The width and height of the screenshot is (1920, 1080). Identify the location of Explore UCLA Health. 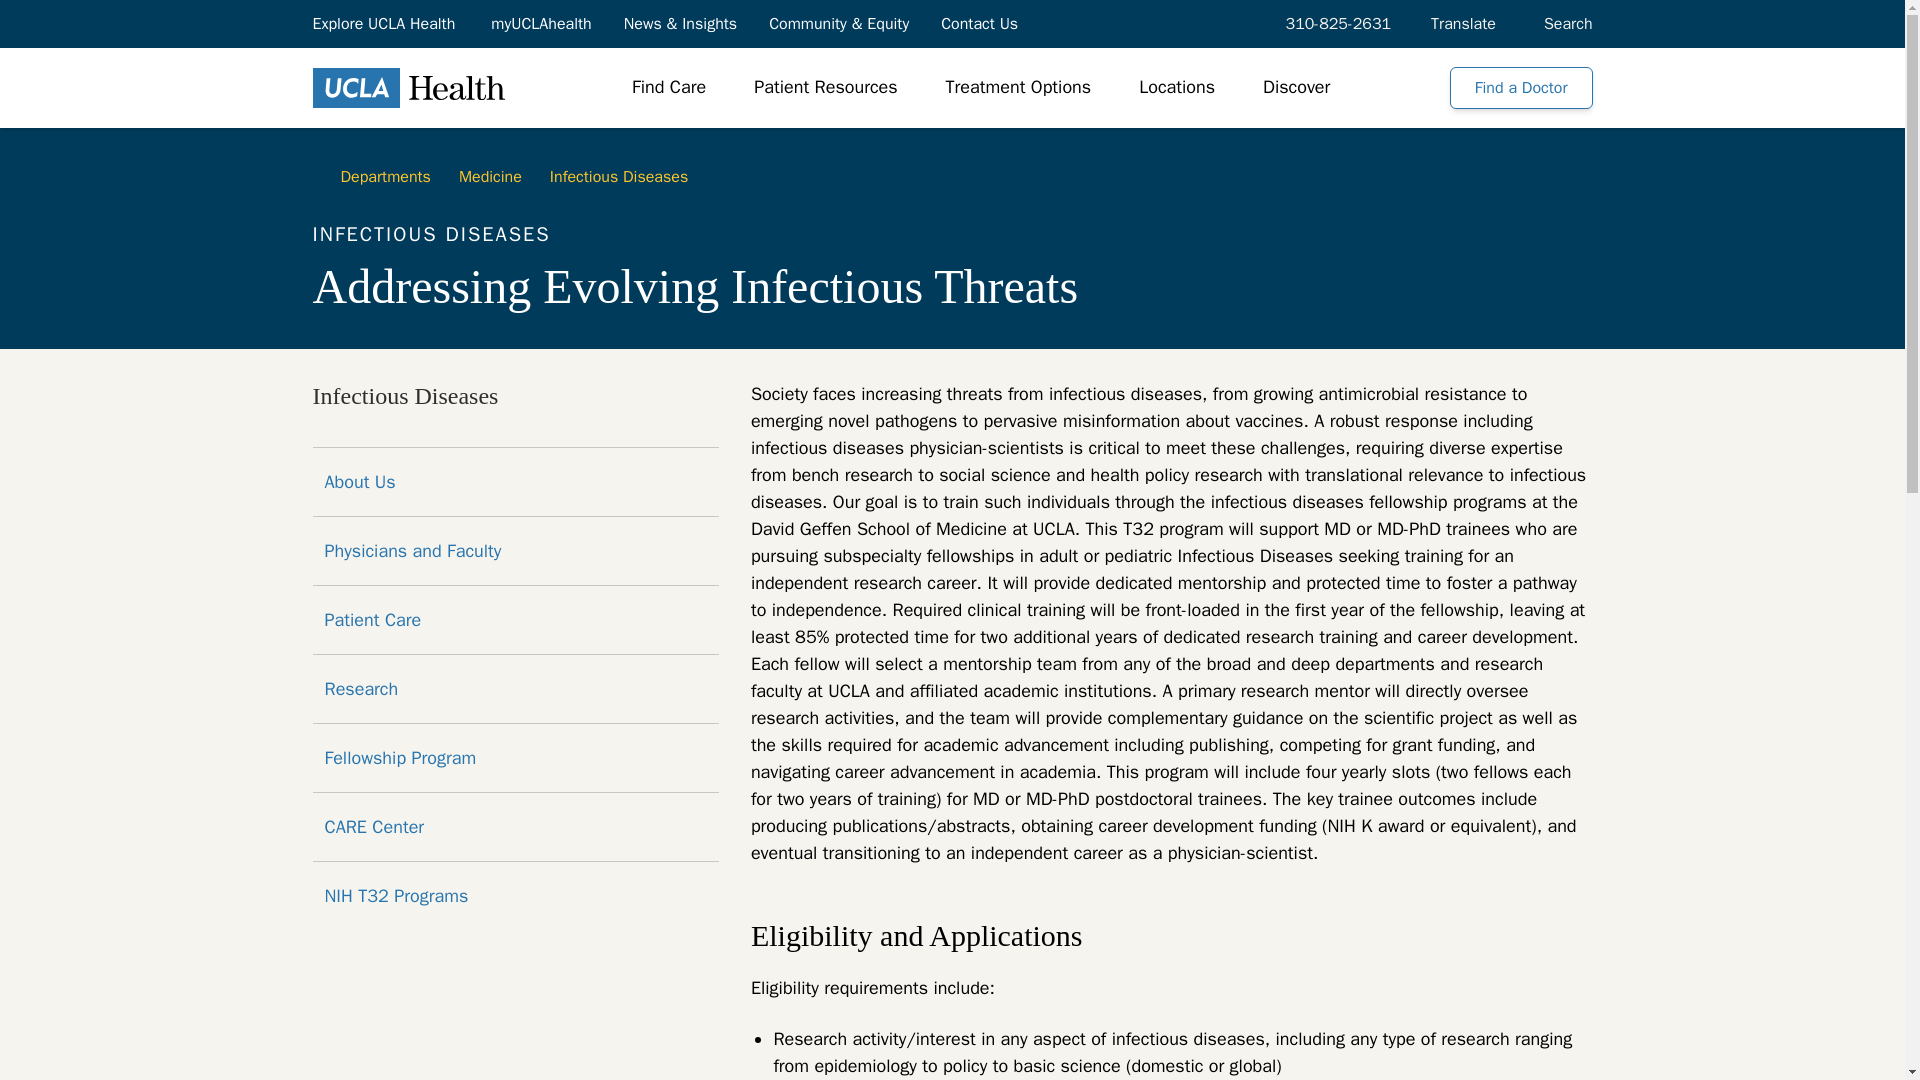
(384, 23).